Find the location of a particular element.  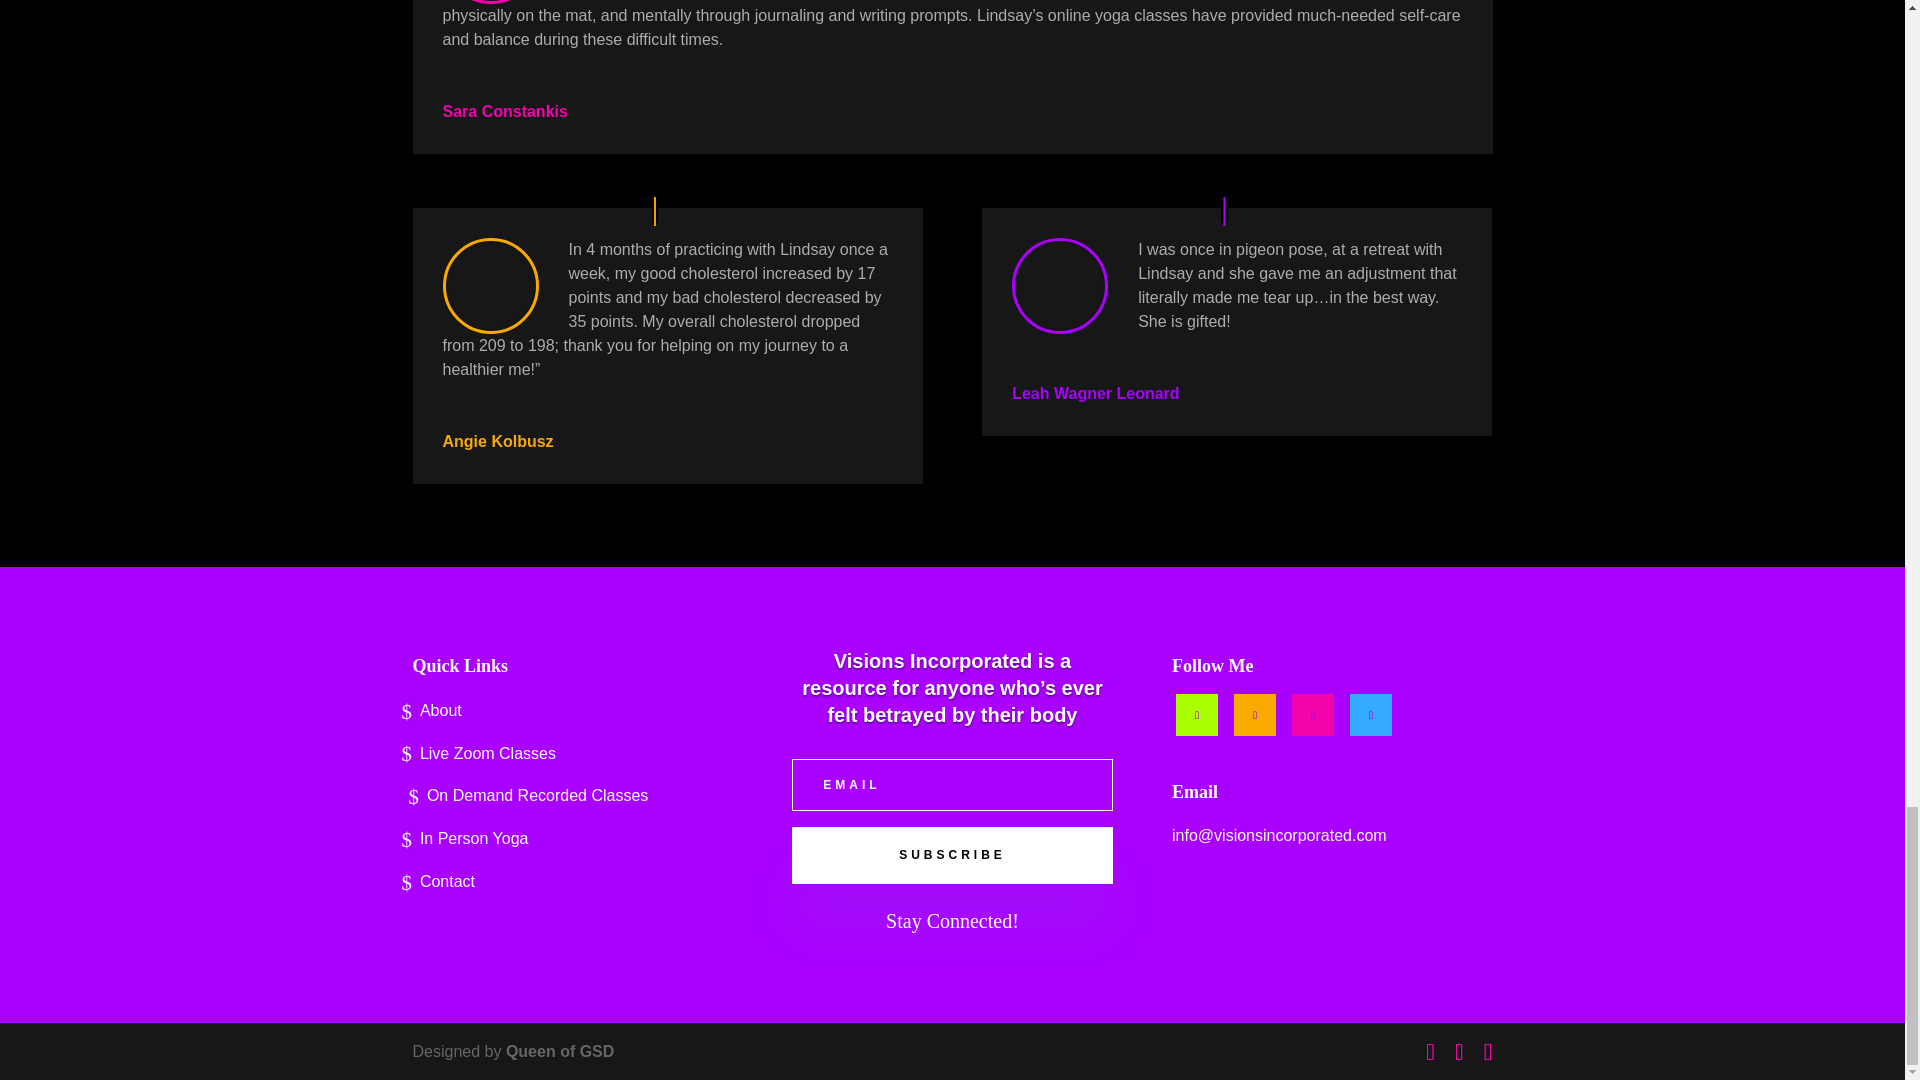

Contact is located at coordinates (572, 886).